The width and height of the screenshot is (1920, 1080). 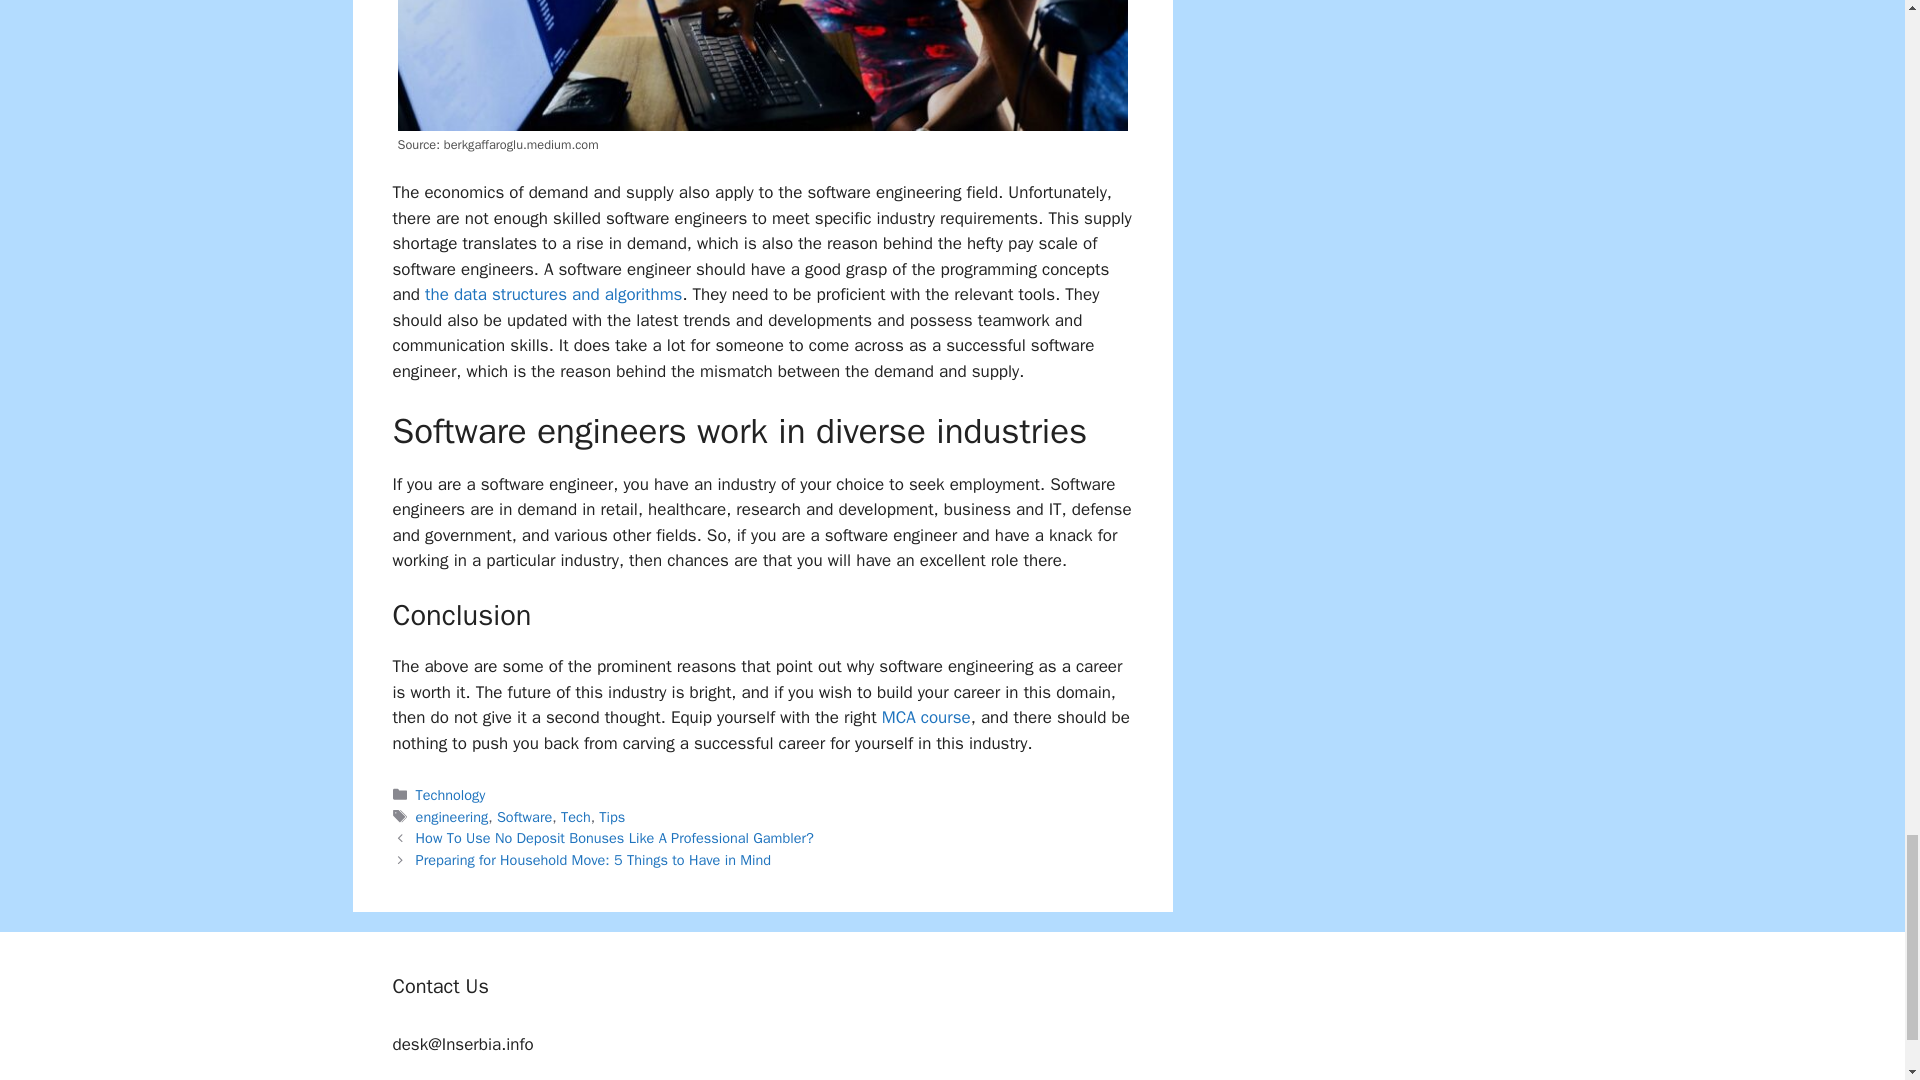 I want to click on Tips, so click(x=612, y=816).